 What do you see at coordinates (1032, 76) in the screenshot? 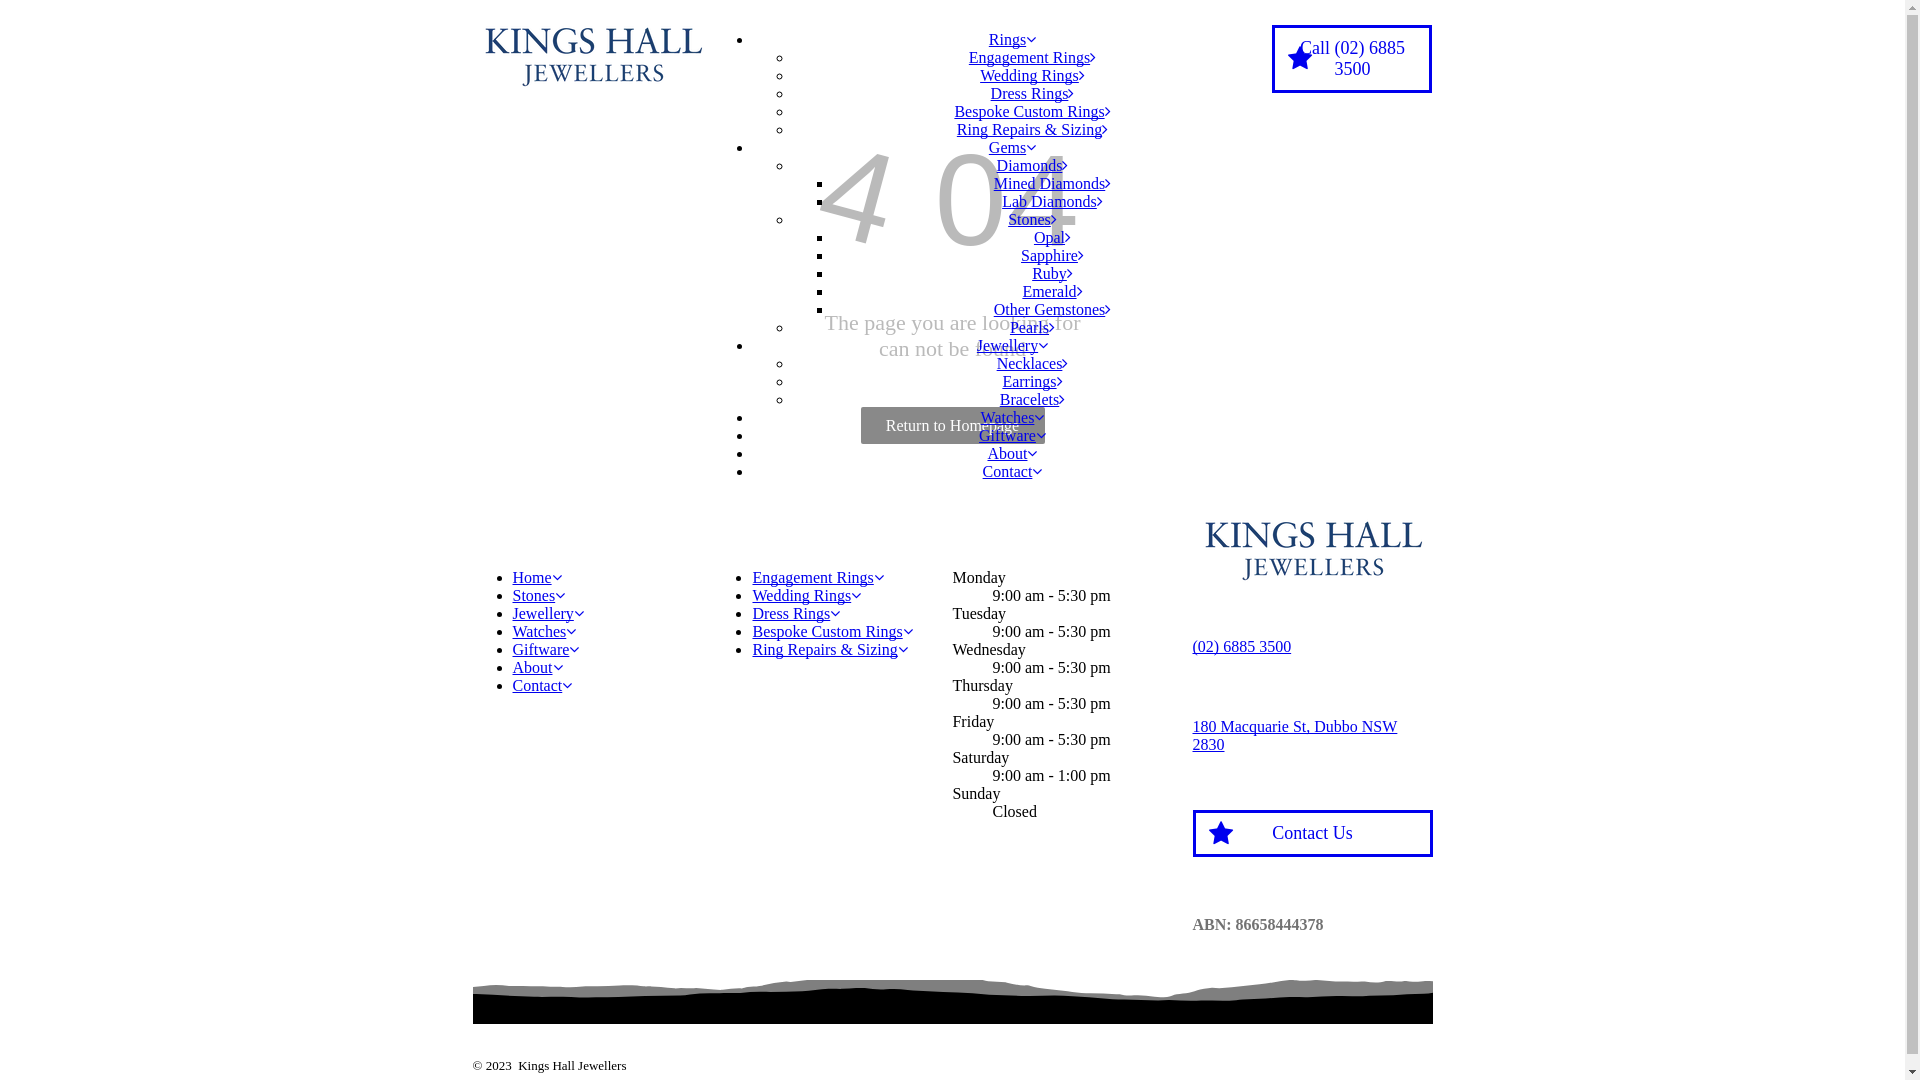
I see `Wedding Rings` at bounding box center [1032, 76].